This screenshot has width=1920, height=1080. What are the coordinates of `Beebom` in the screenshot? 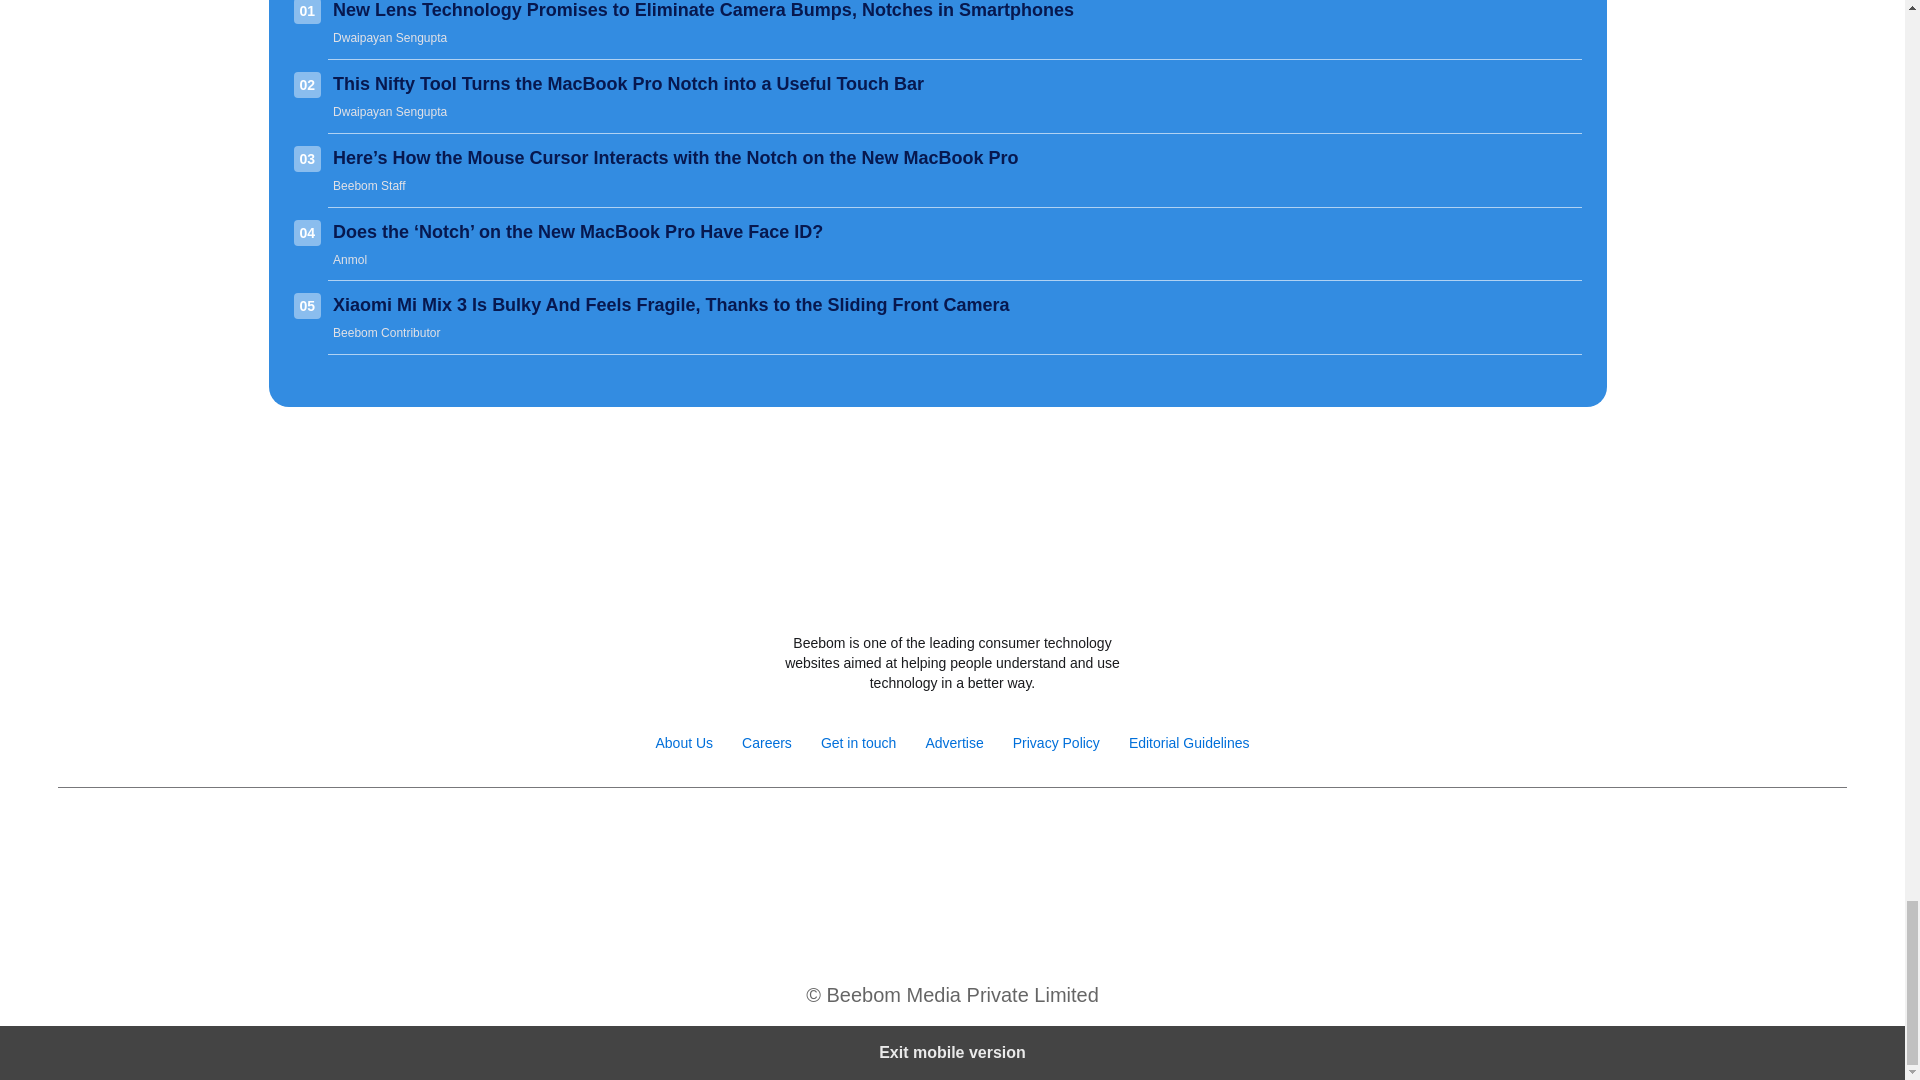 It's located at (952, 590).